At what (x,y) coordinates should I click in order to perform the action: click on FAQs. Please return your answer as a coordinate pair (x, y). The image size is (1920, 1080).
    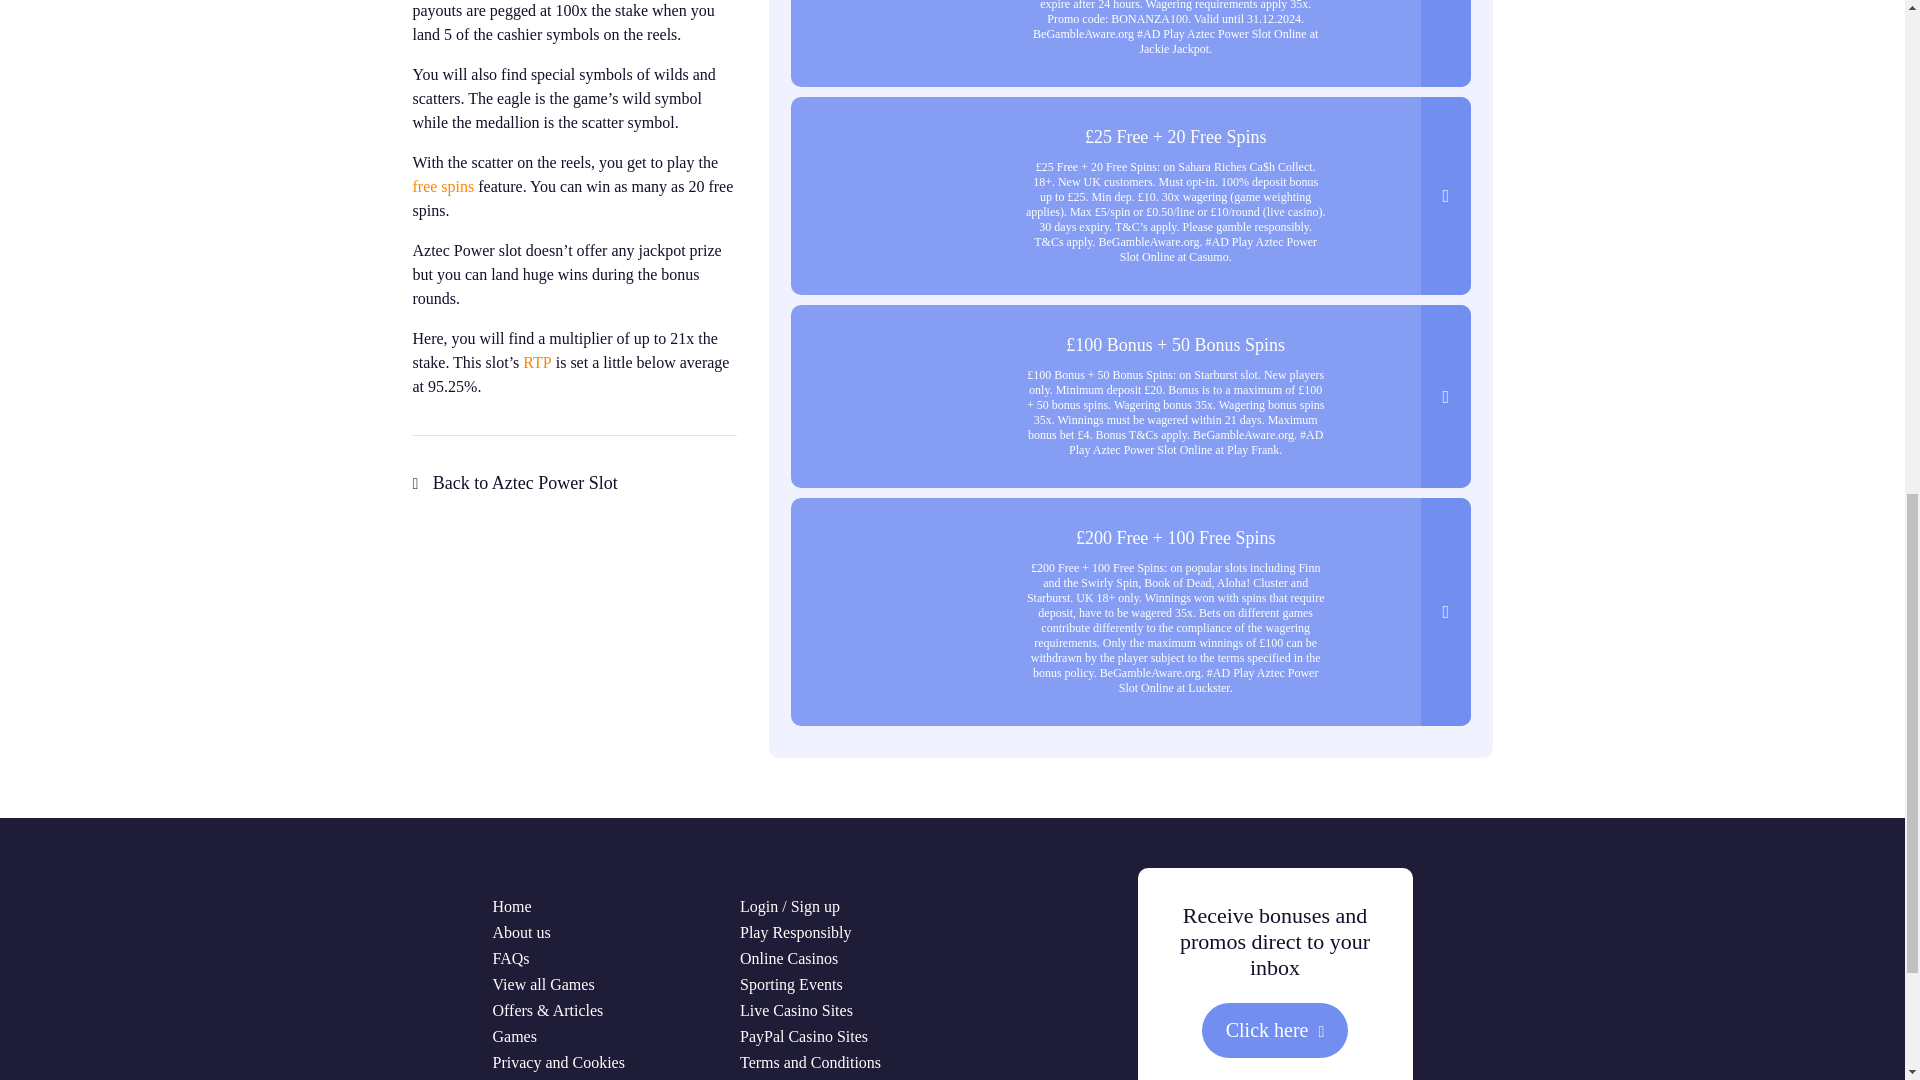
    Looking at the image, I should click on (510, 958).